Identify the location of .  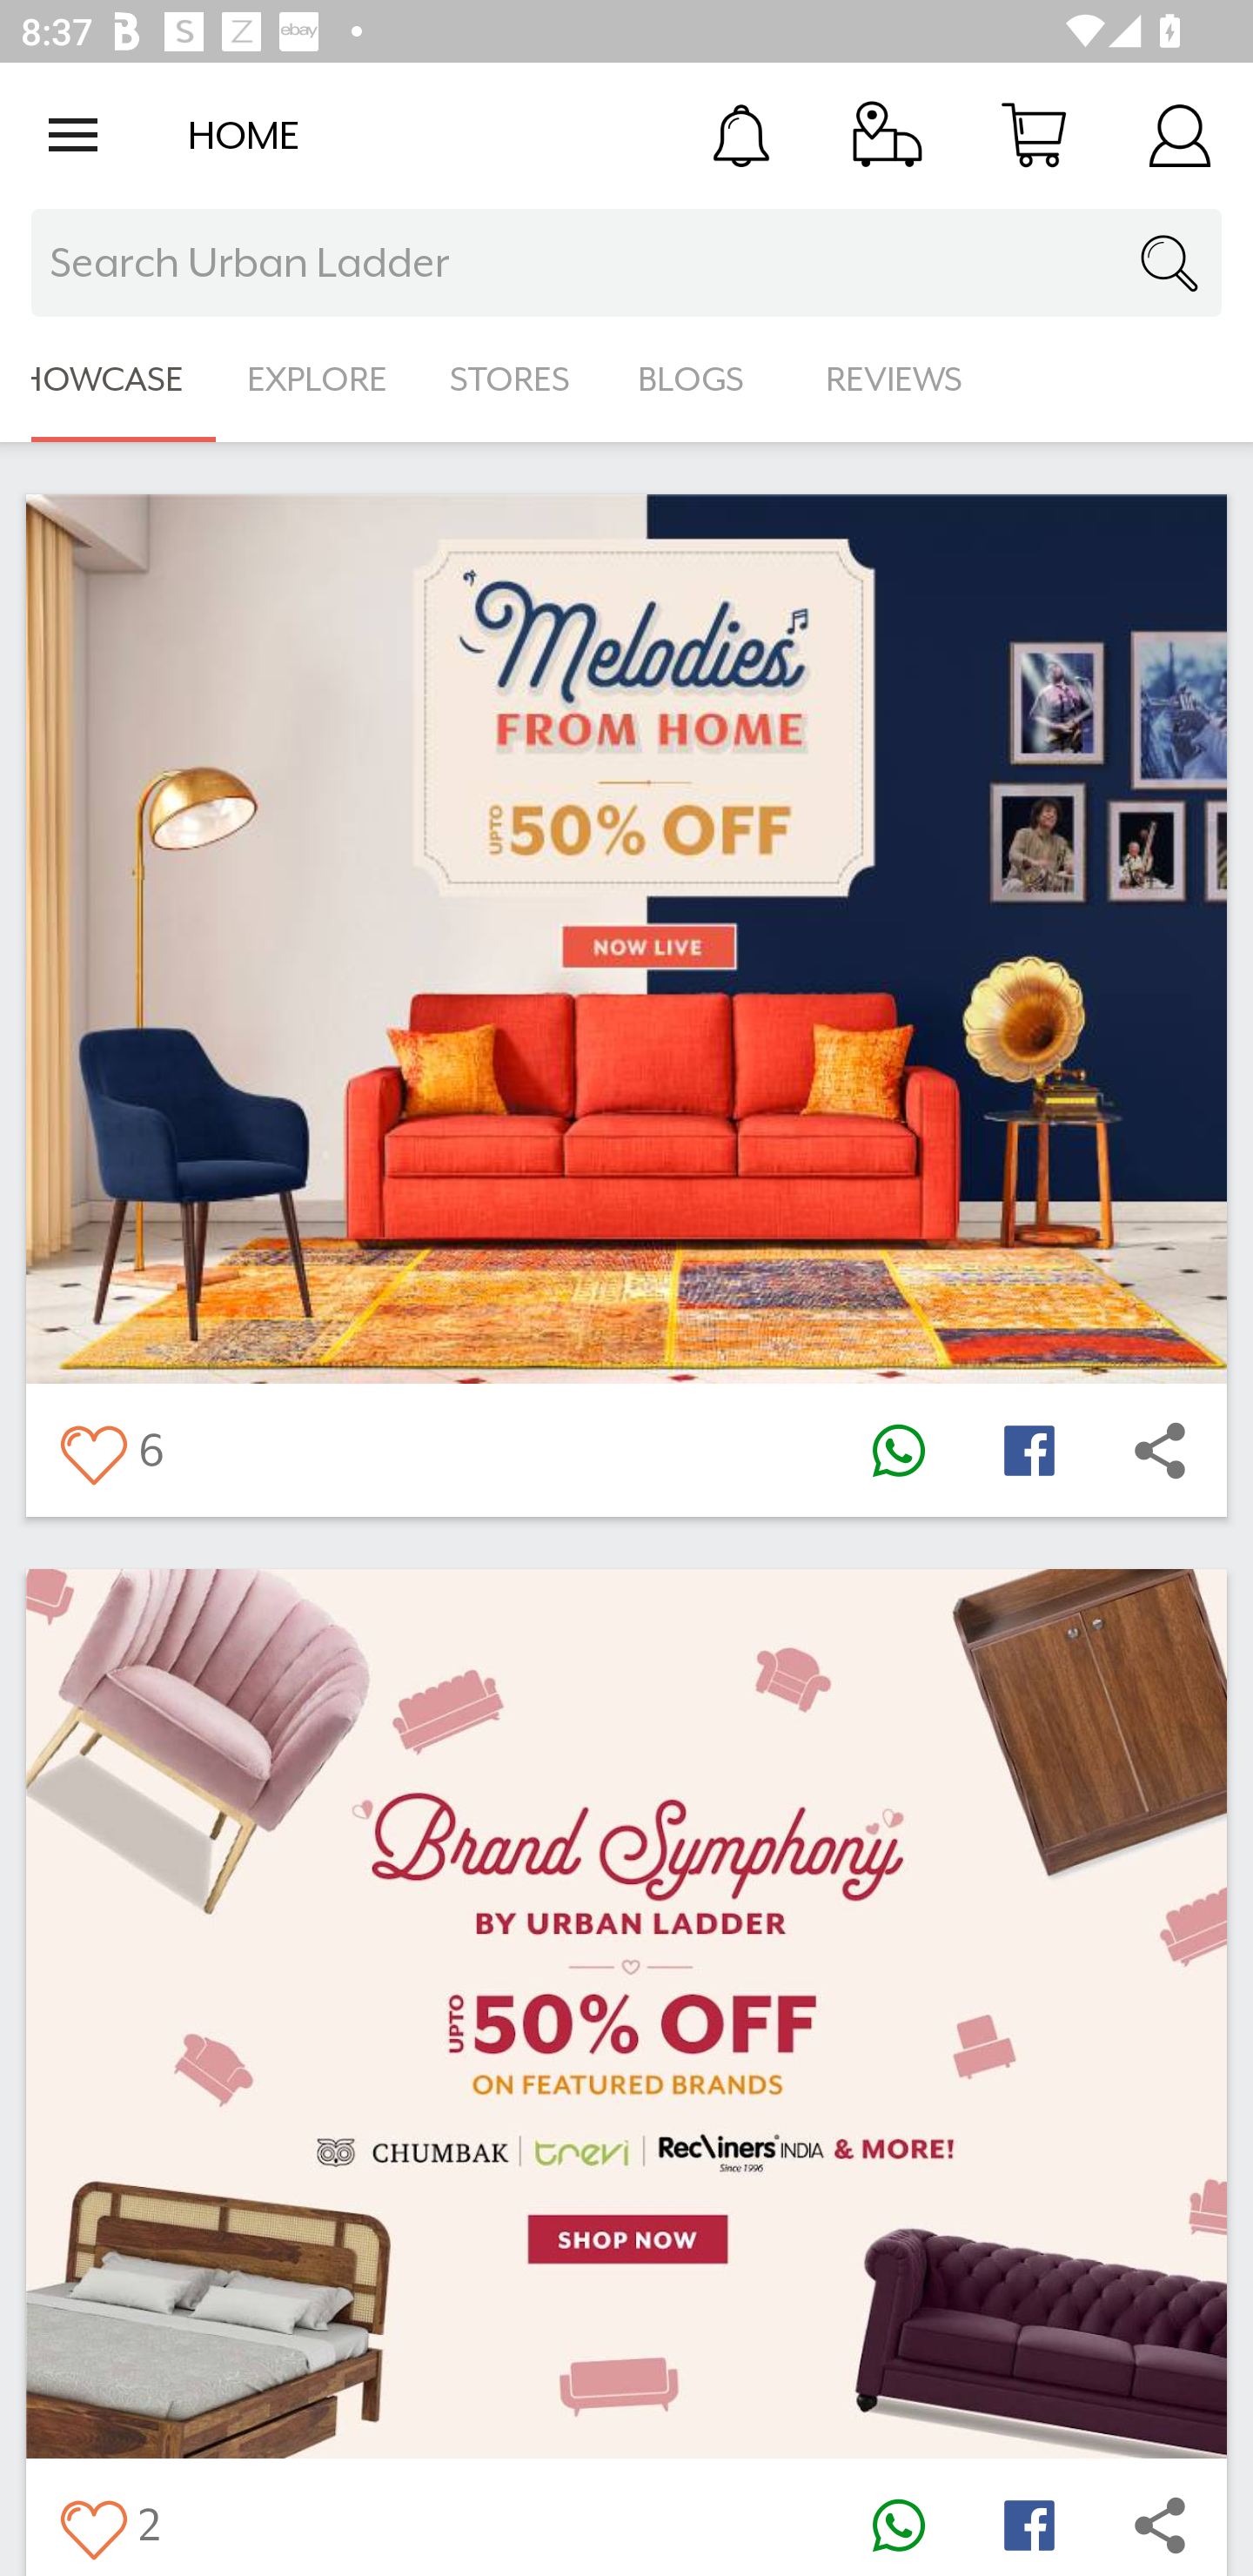
(1160, 2524).